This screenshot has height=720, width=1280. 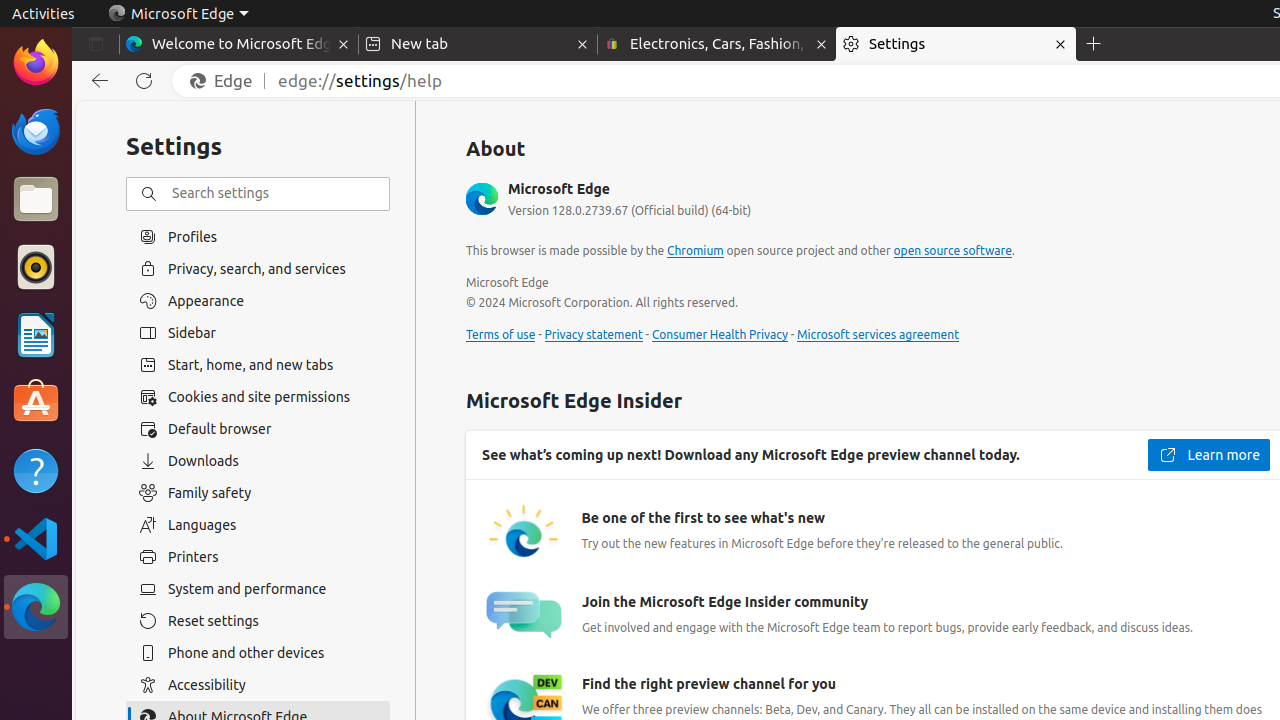 What do you see at coordinates (956, 44) in the screenshot?
I see `Settings` at bounding box center [956, 44].